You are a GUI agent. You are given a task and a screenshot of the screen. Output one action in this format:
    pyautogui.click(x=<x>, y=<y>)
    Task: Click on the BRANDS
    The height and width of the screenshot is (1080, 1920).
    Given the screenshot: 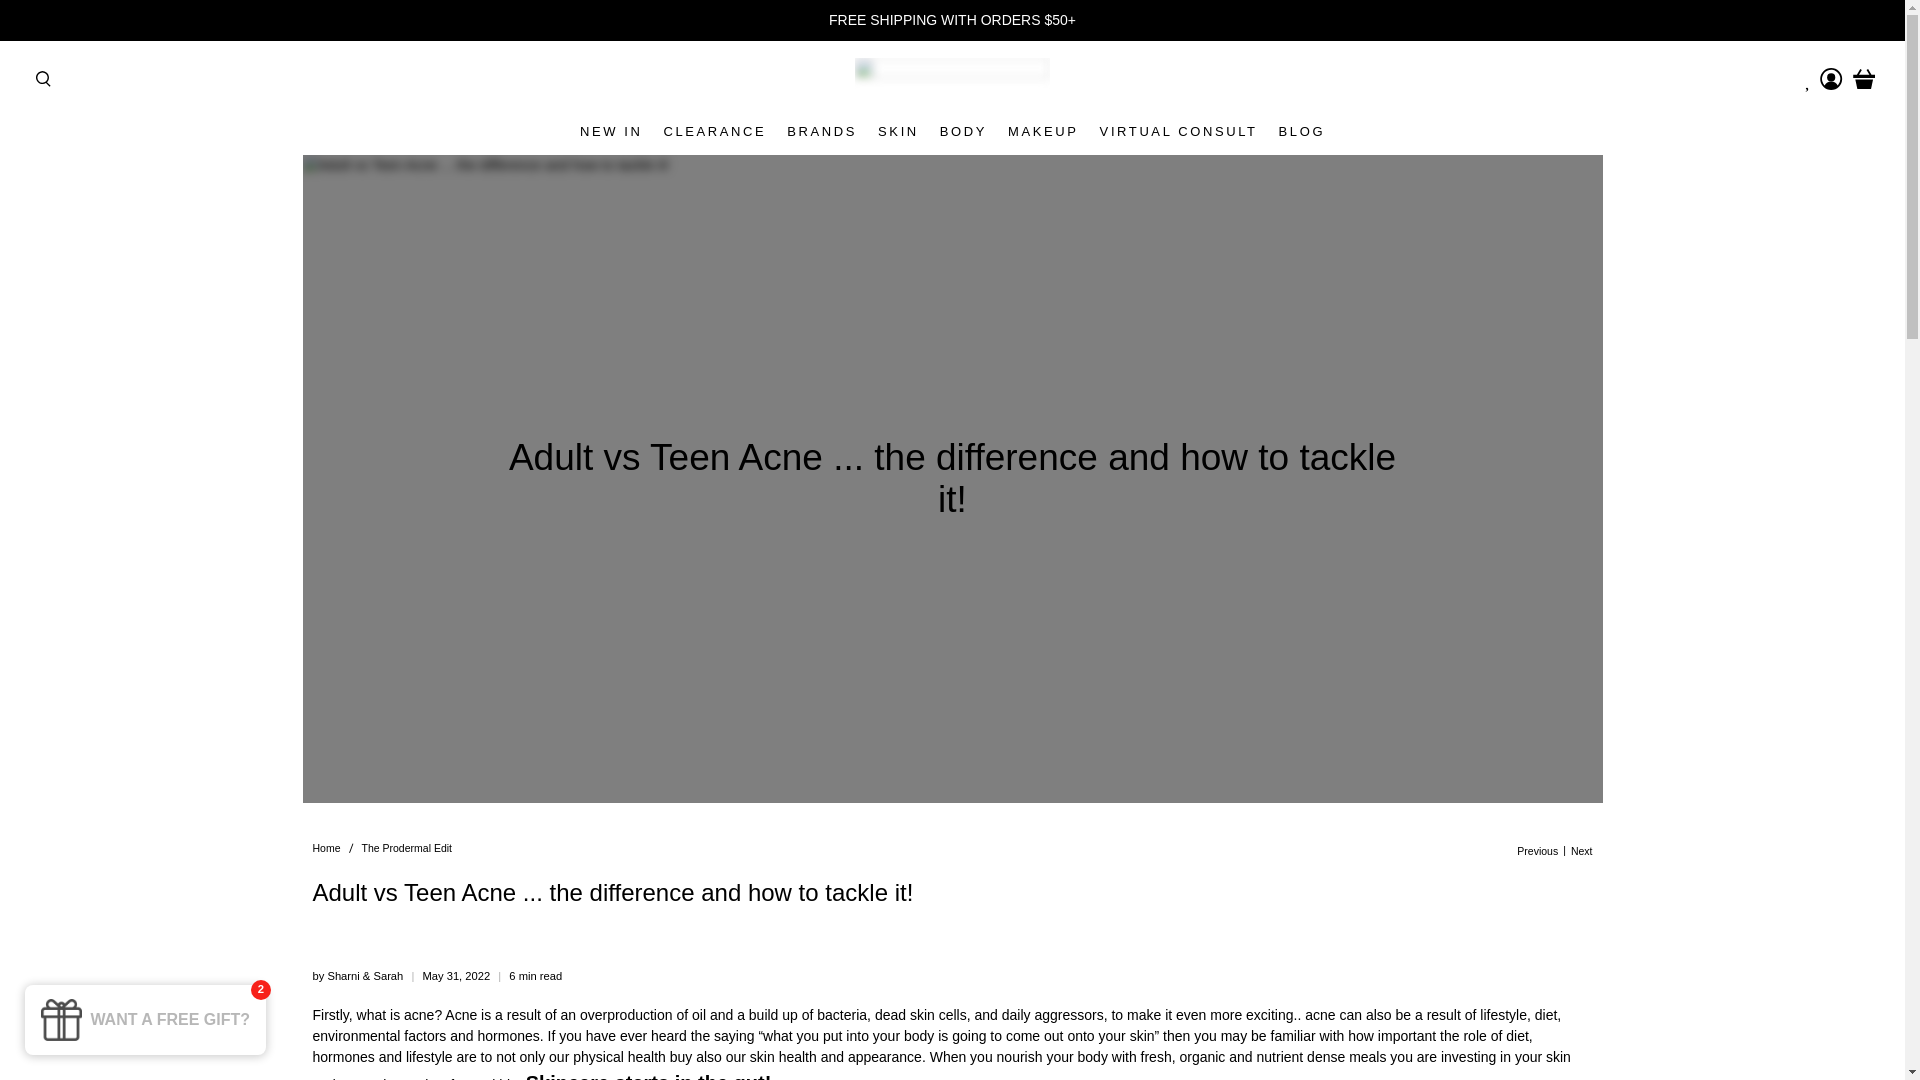 What is the action you would take?
    pyautogui.click(x=822, y=132)
    